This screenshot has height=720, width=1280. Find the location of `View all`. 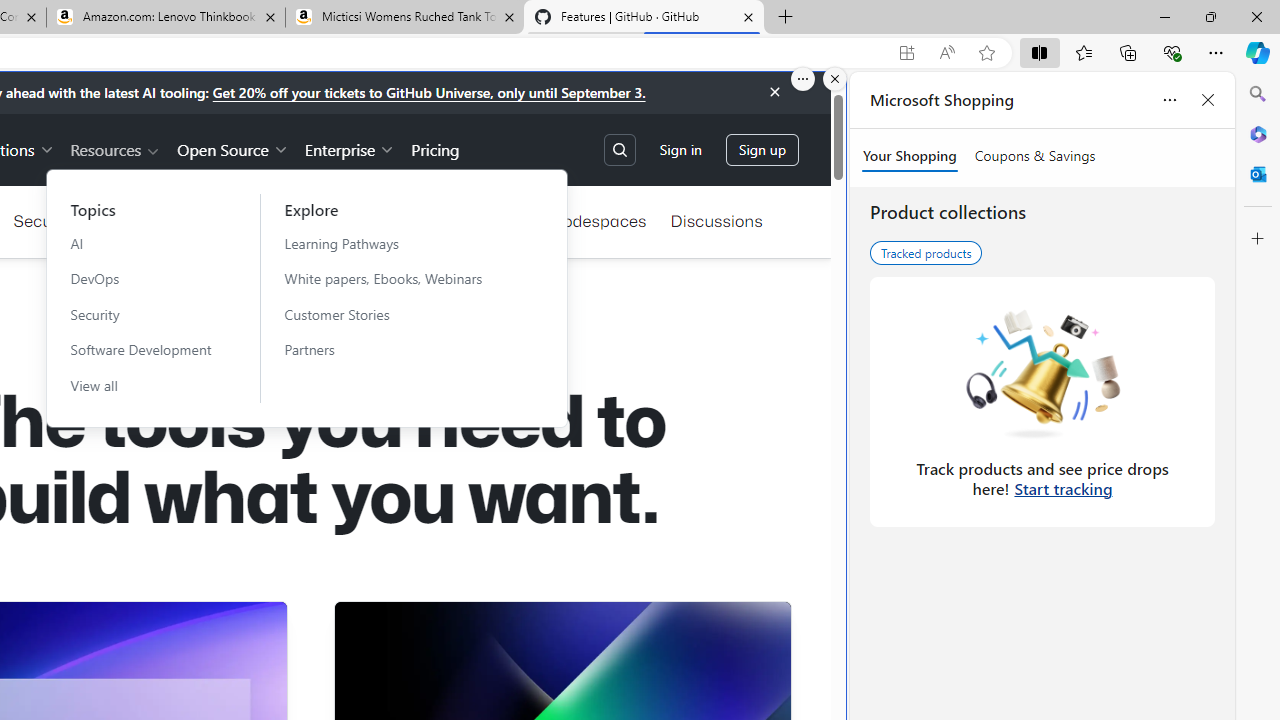

View all is located at coordinates (141, 385).